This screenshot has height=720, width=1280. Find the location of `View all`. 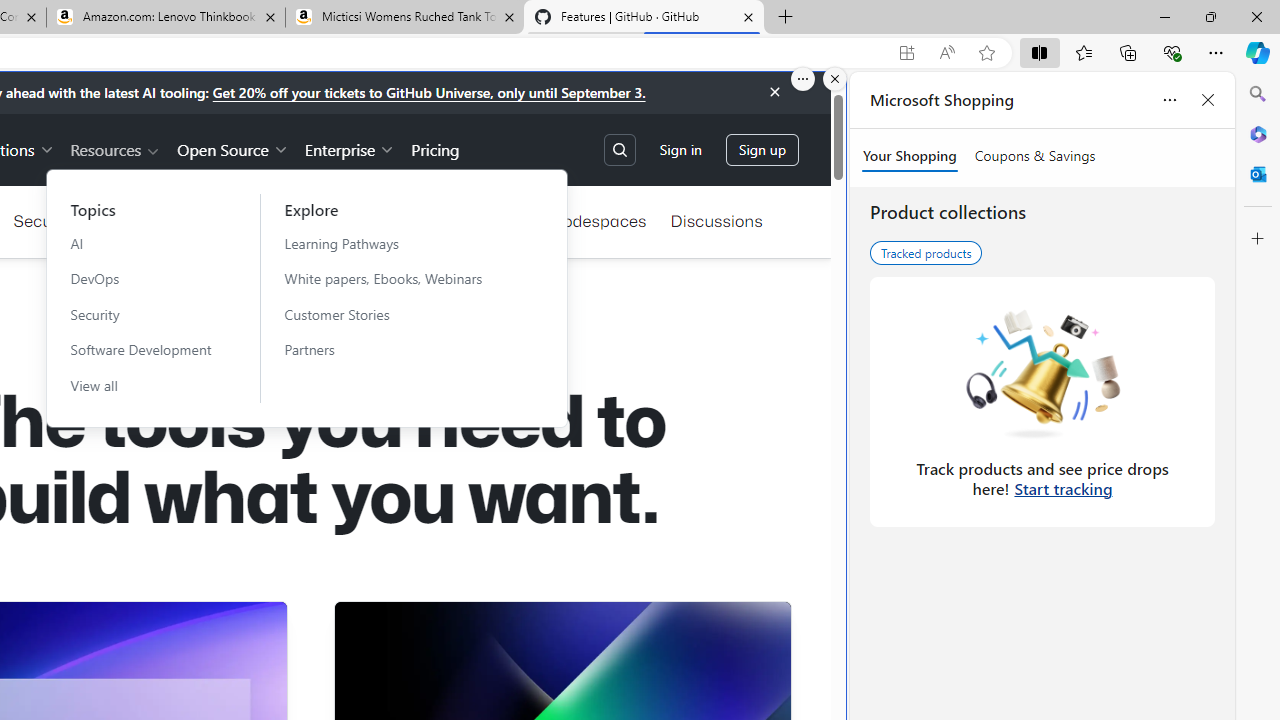

View all is located at coordinates (141, 385).